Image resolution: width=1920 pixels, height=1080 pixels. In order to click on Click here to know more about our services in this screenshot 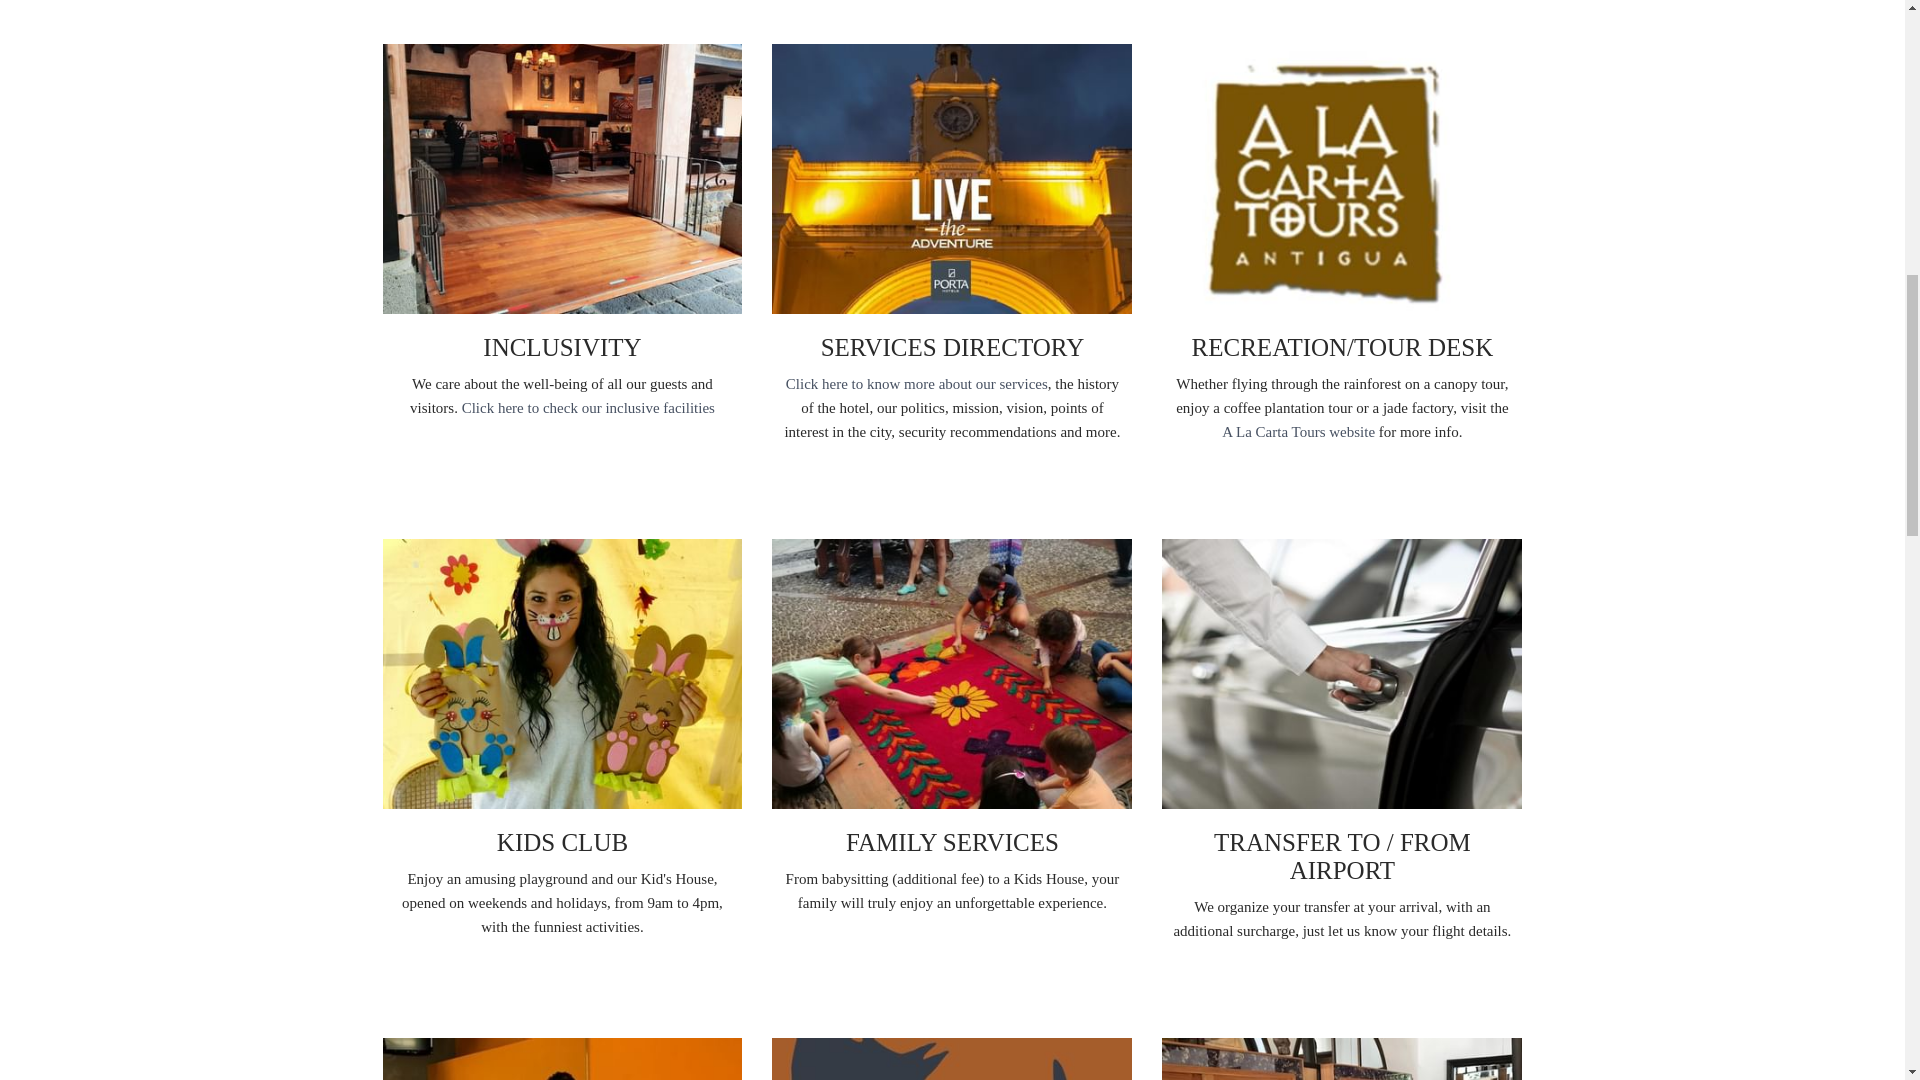, I will do `click(916, 384)`.